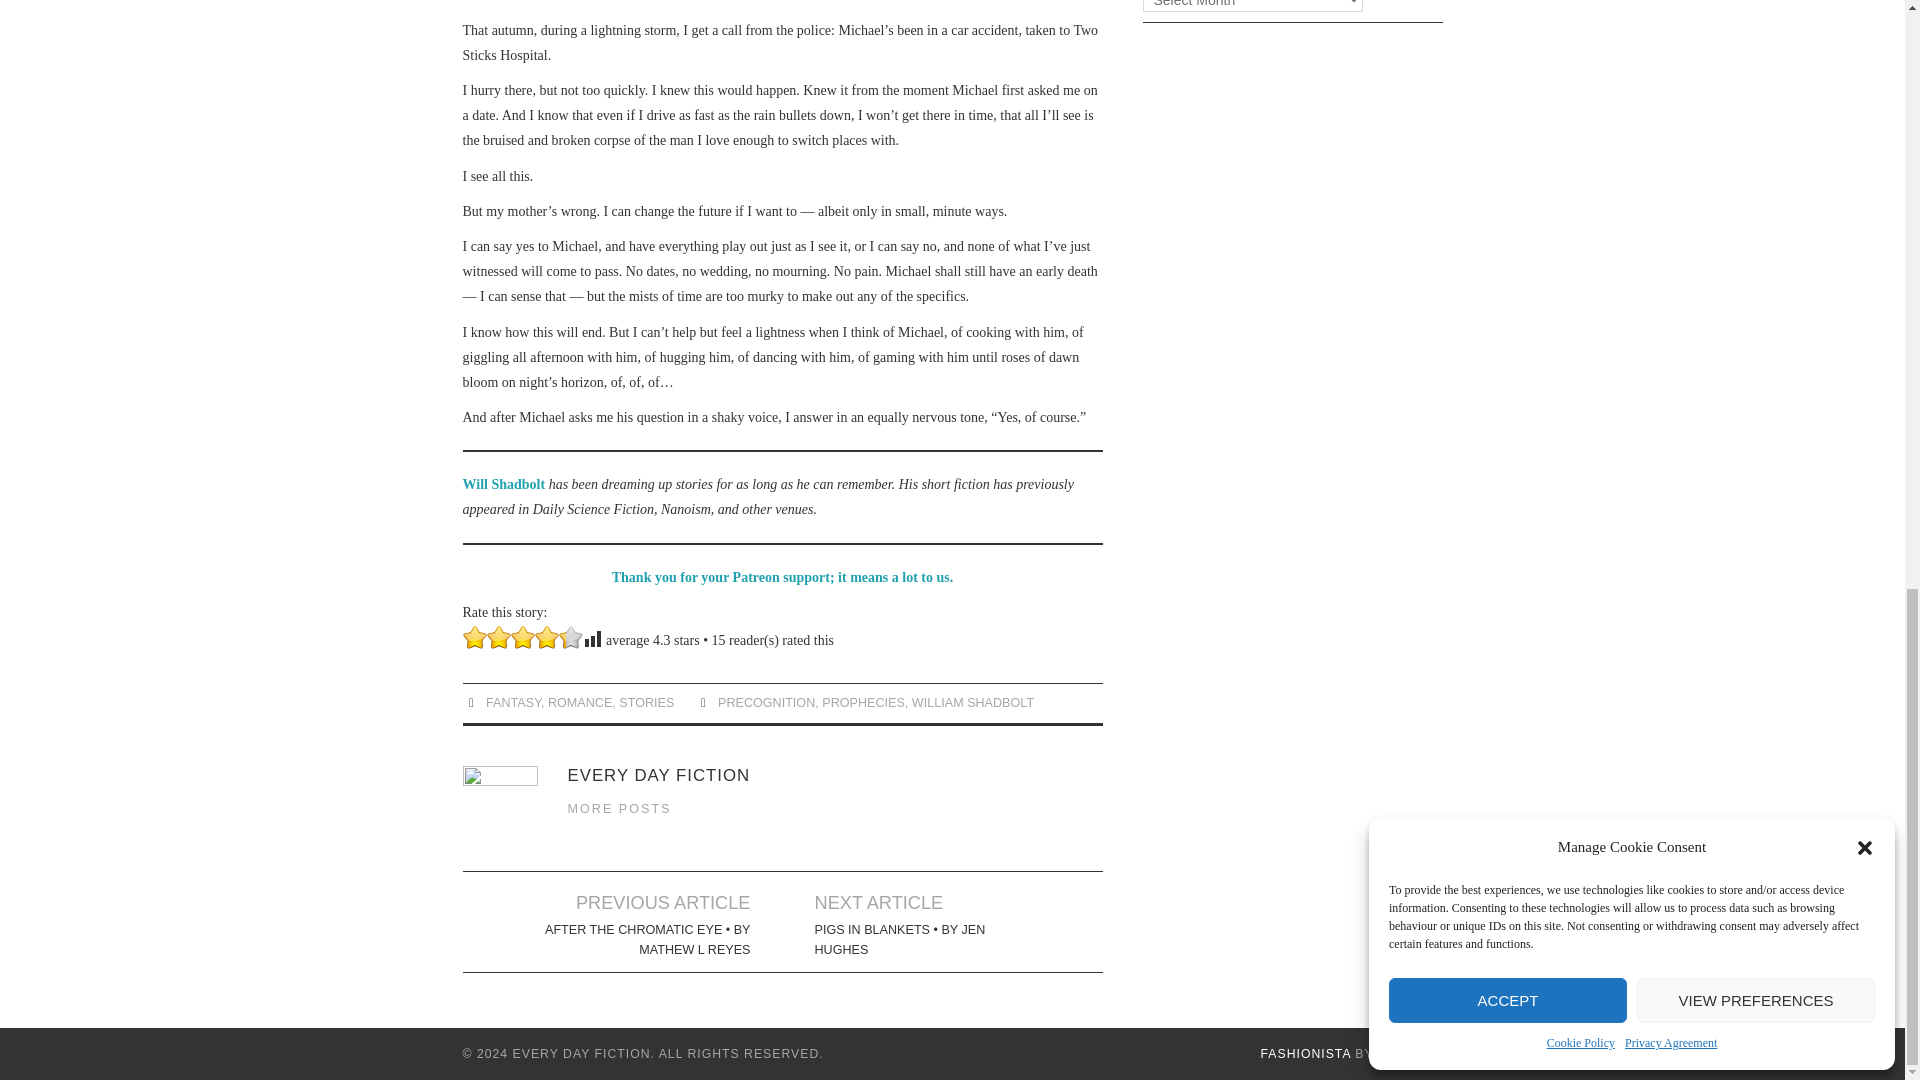  I want to click on PRECOGNITION, so click(766, 702).